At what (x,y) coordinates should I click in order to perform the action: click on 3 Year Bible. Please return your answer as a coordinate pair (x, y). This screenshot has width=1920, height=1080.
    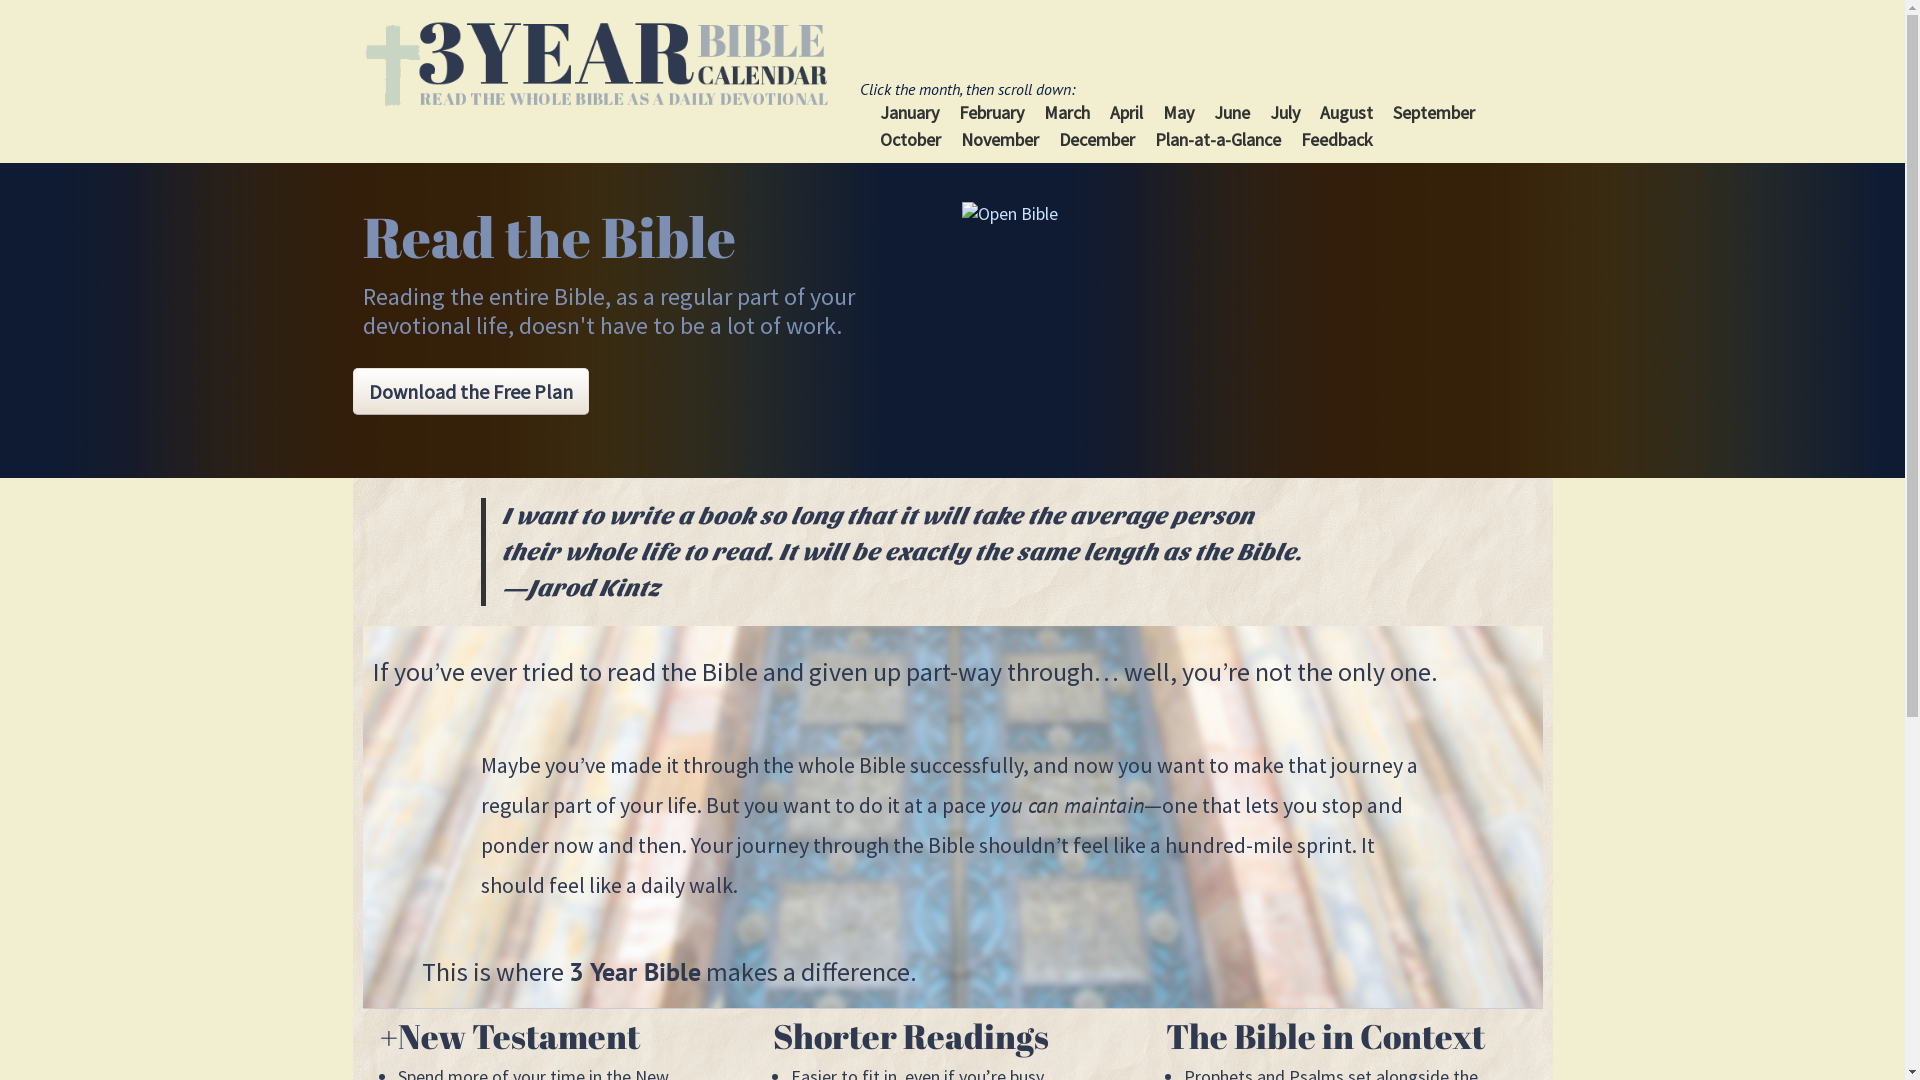
    Looking at the image, I should click on (596, 64).